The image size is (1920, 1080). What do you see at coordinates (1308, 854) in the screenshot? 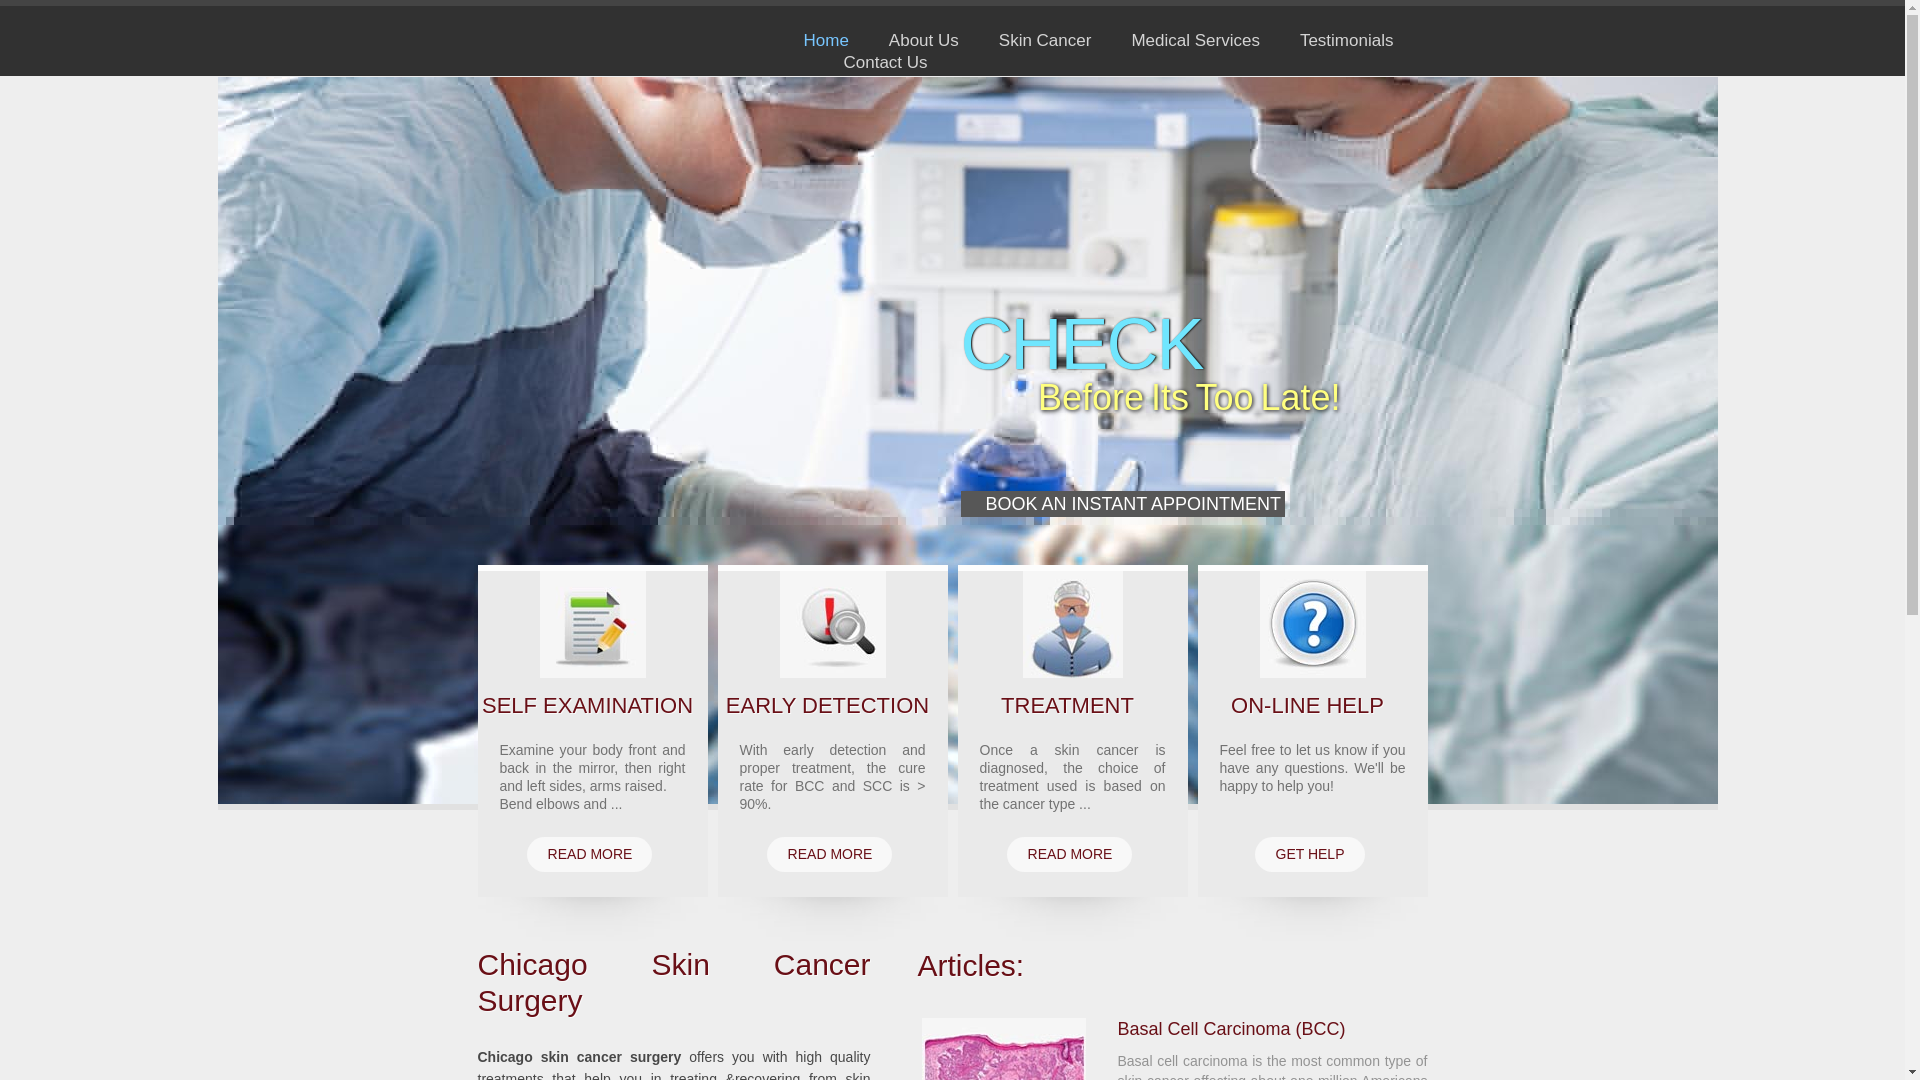
I see `GET HELP` at bounding box center [1308, 854].